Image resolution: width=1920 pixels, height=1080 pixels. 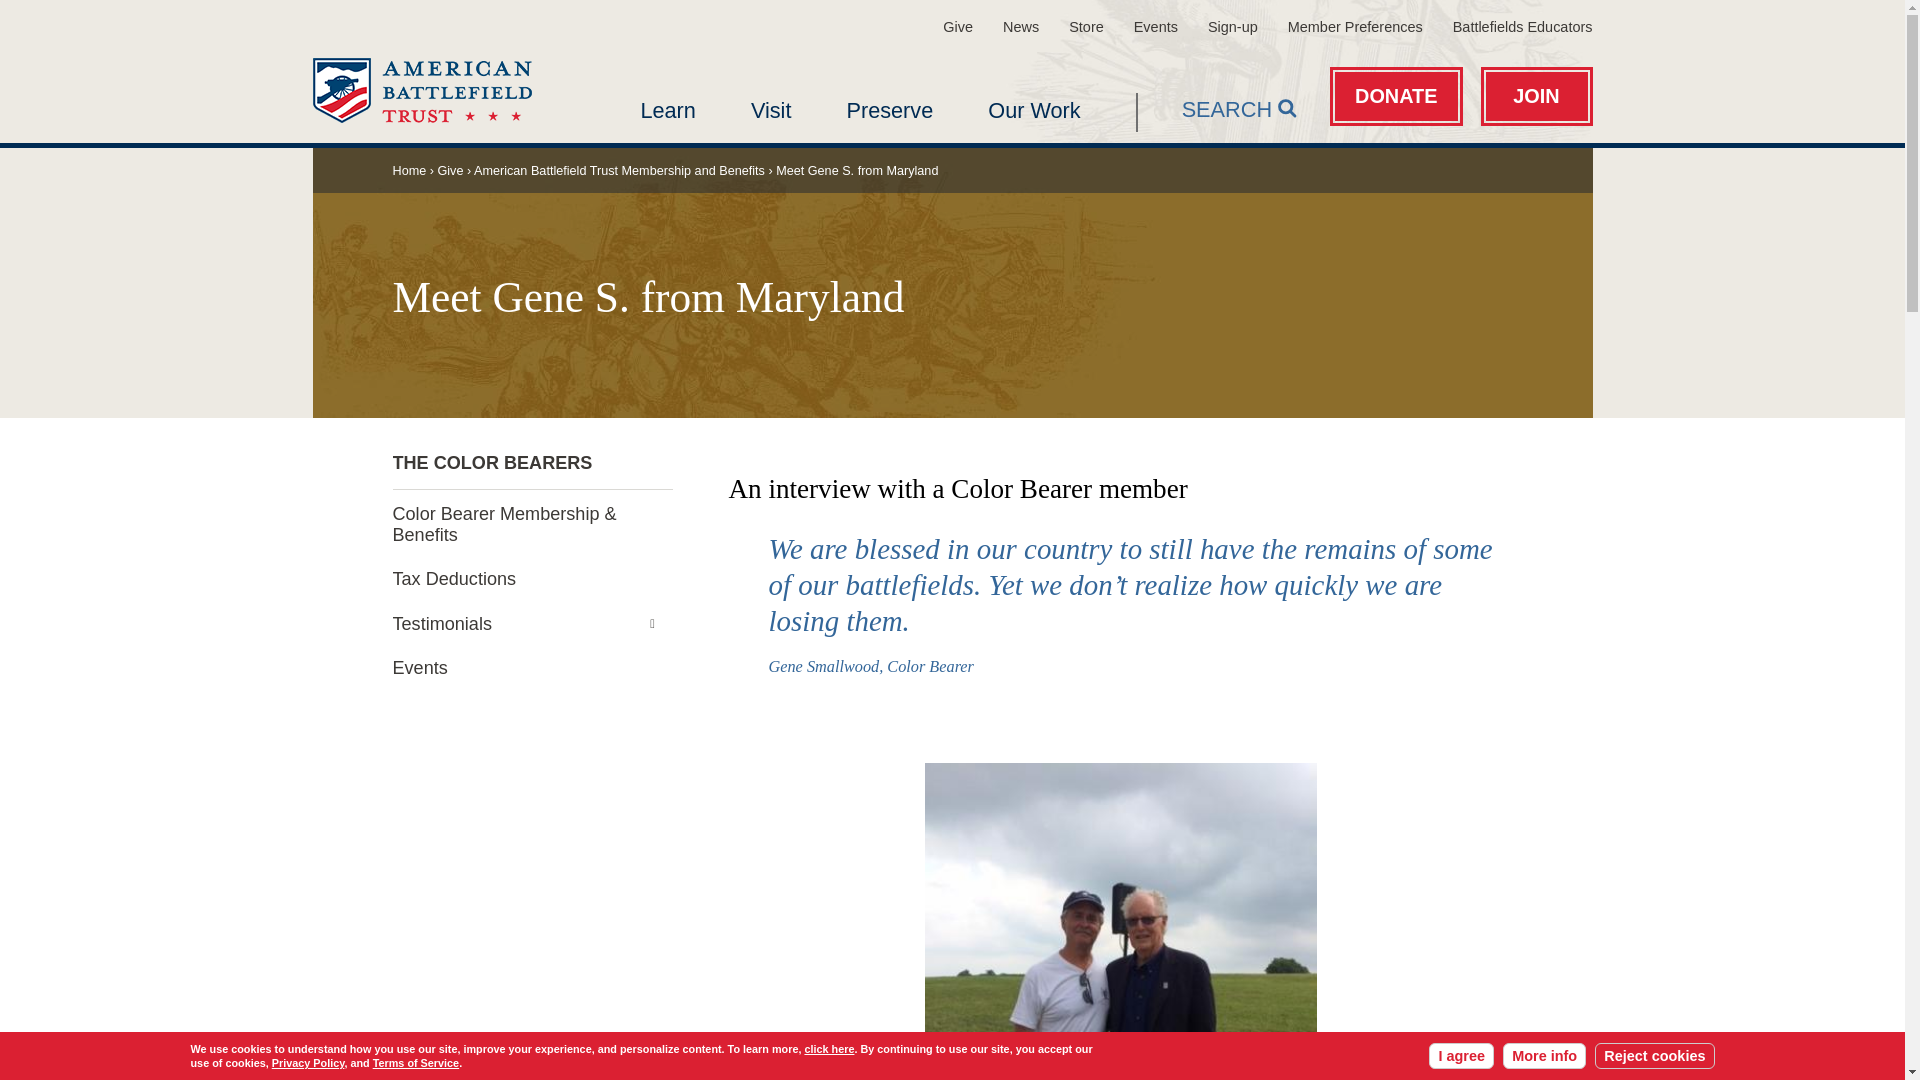 What do you see at coordinates (415, 1063) in the screenshot?
I see `Terms of Service` at bounding box center [415, 1063].